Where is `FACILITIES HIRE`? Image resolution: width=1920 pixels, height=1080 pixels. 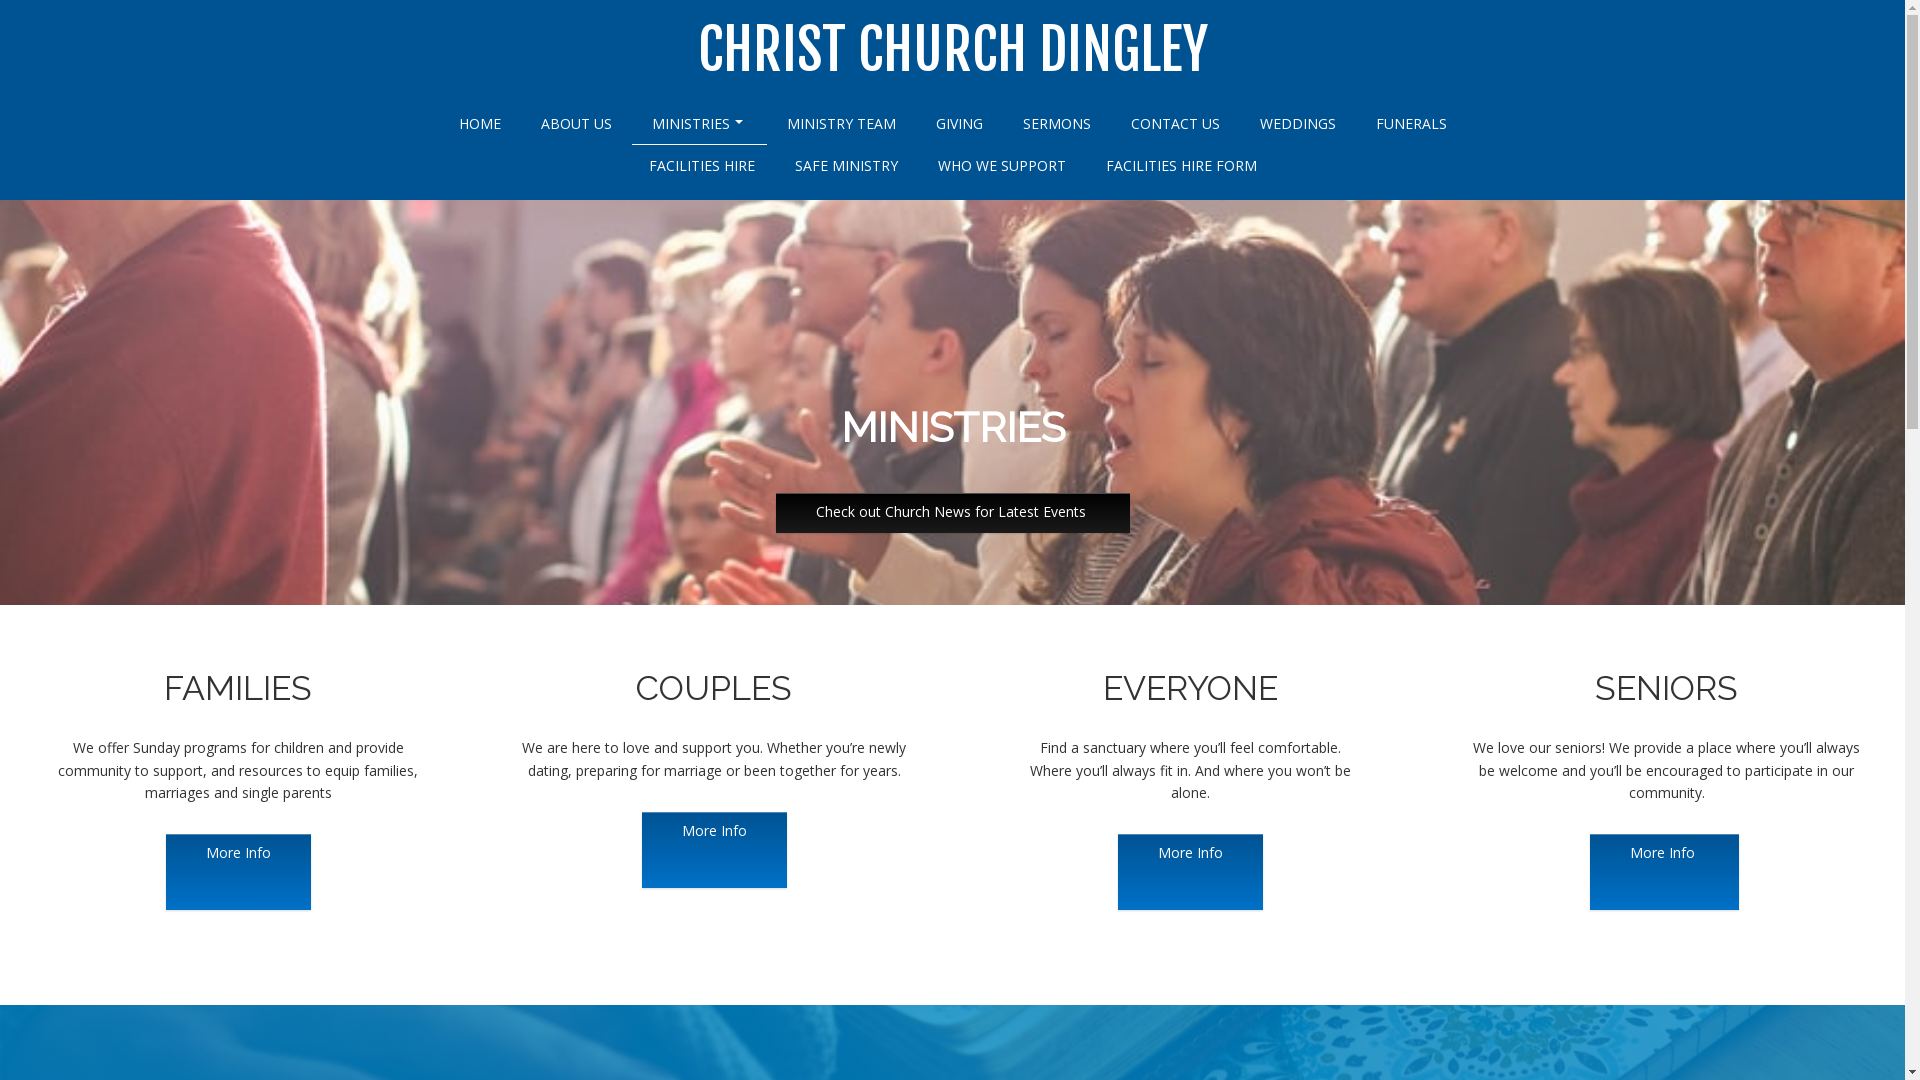
FACILITIES HIRE is located at coordinates (701, 166).